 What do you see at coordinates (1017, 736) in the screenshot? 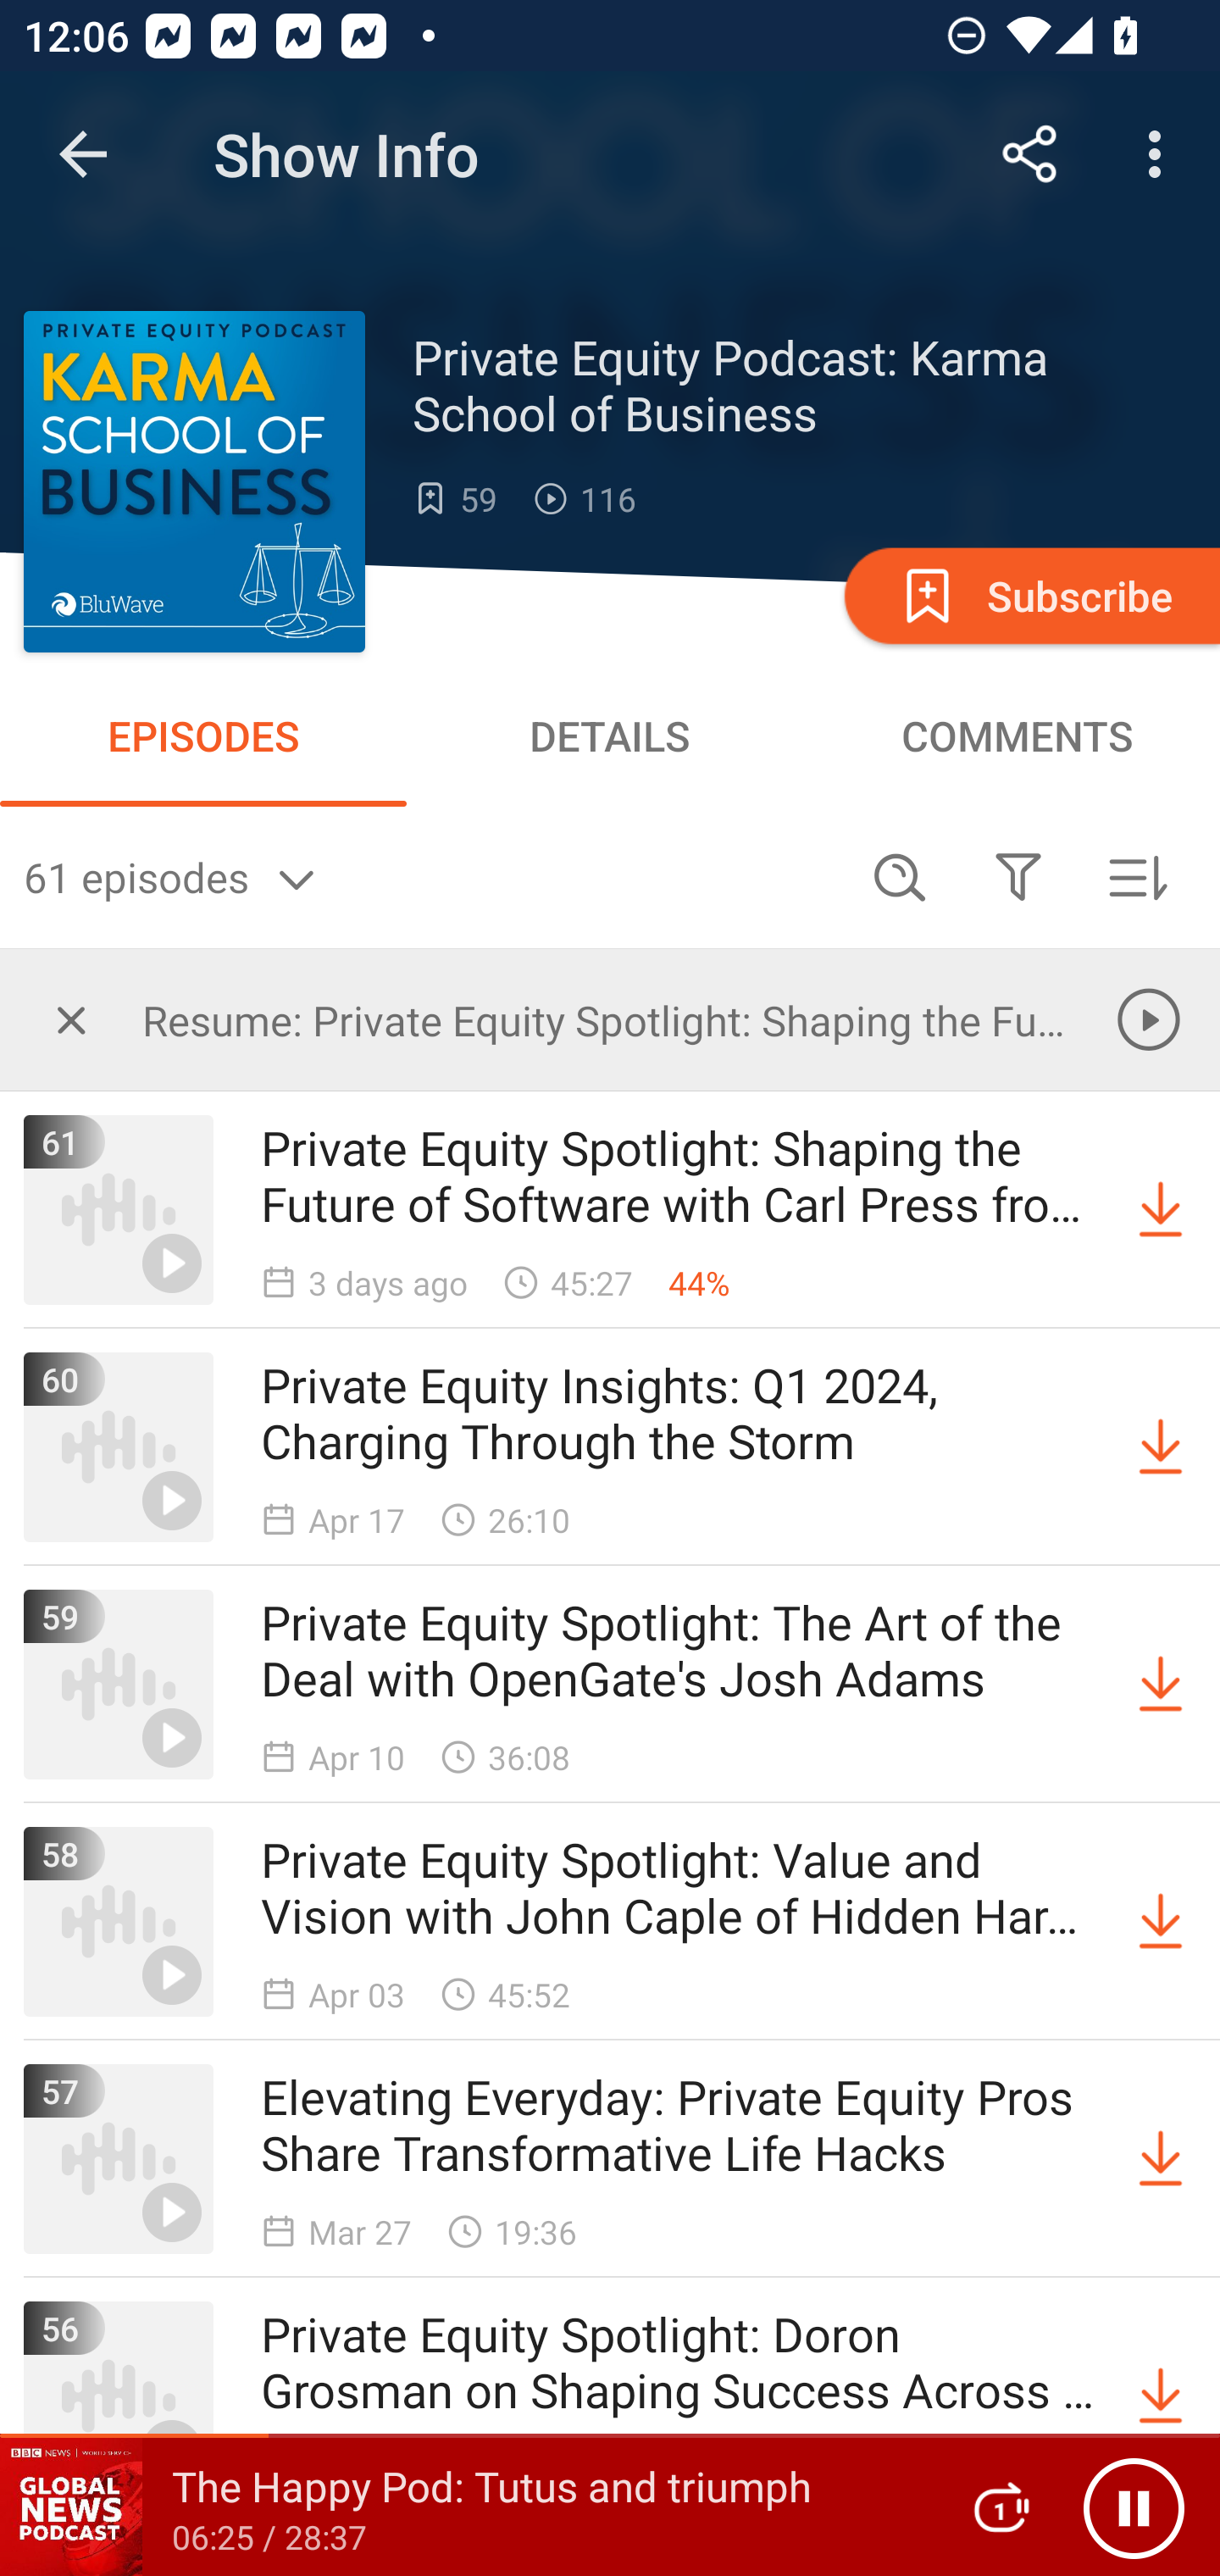
I see `COMMENTS` at bounding box center [1017, 736].